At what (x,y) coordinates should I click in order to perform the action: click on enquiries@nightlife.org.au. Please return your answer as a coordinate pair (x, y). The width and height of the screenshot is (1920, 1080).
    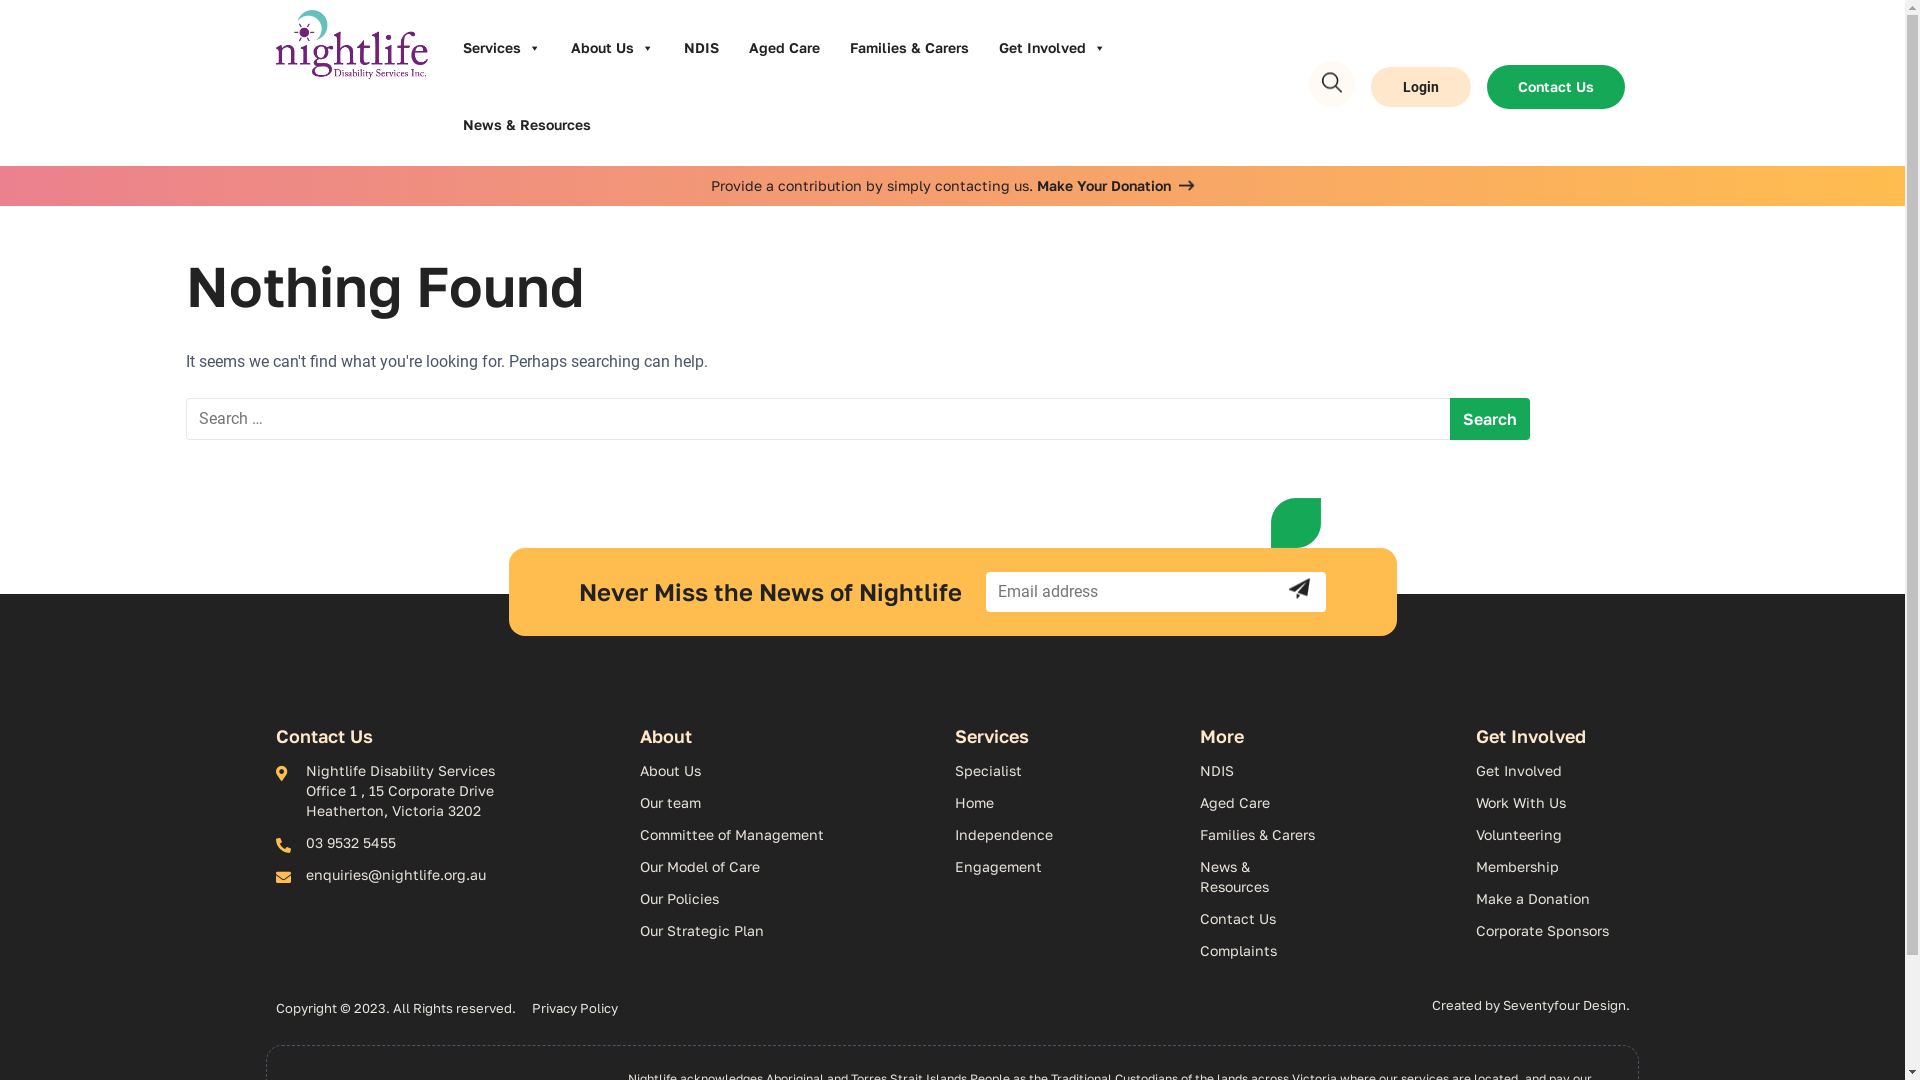
    Looking at the image, I should click on (404, 875).